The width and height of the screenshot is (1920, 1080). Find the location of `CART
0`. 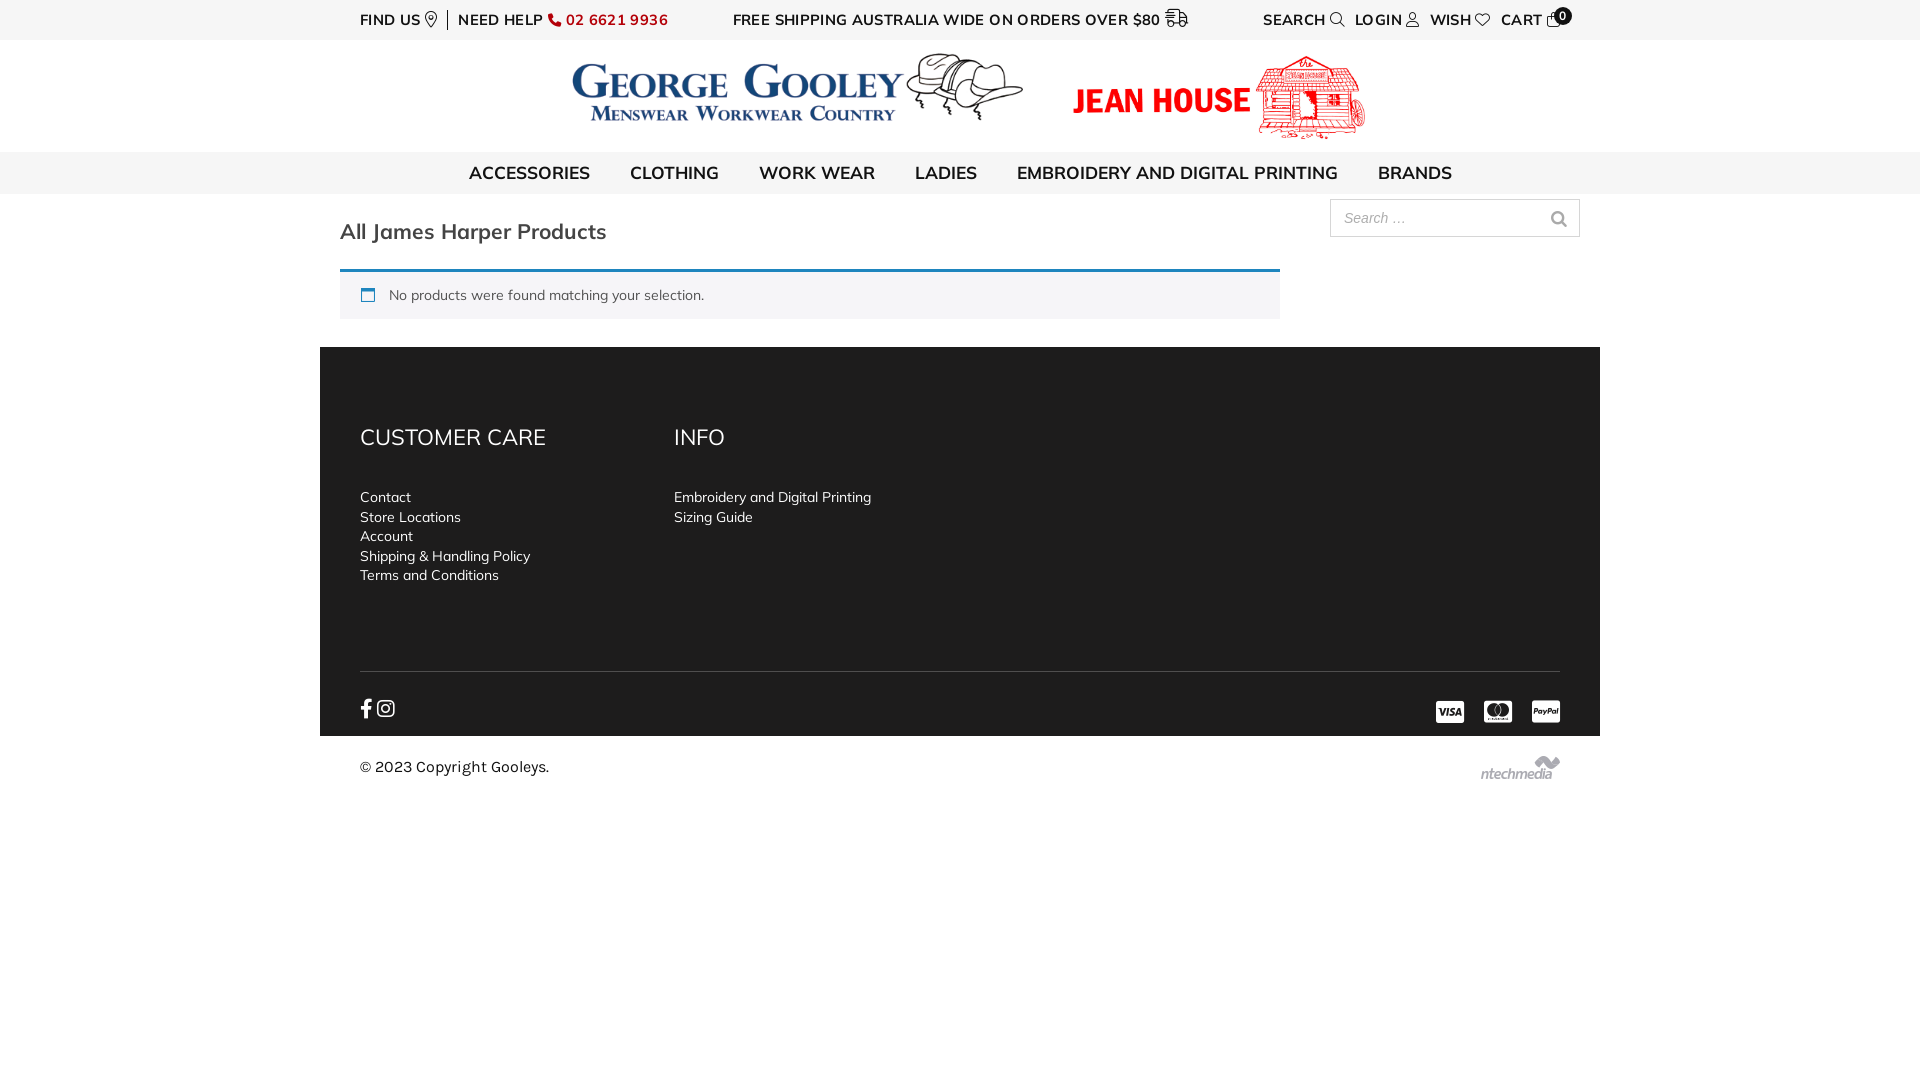

CART
0 is located at coordinates (1530, 20).